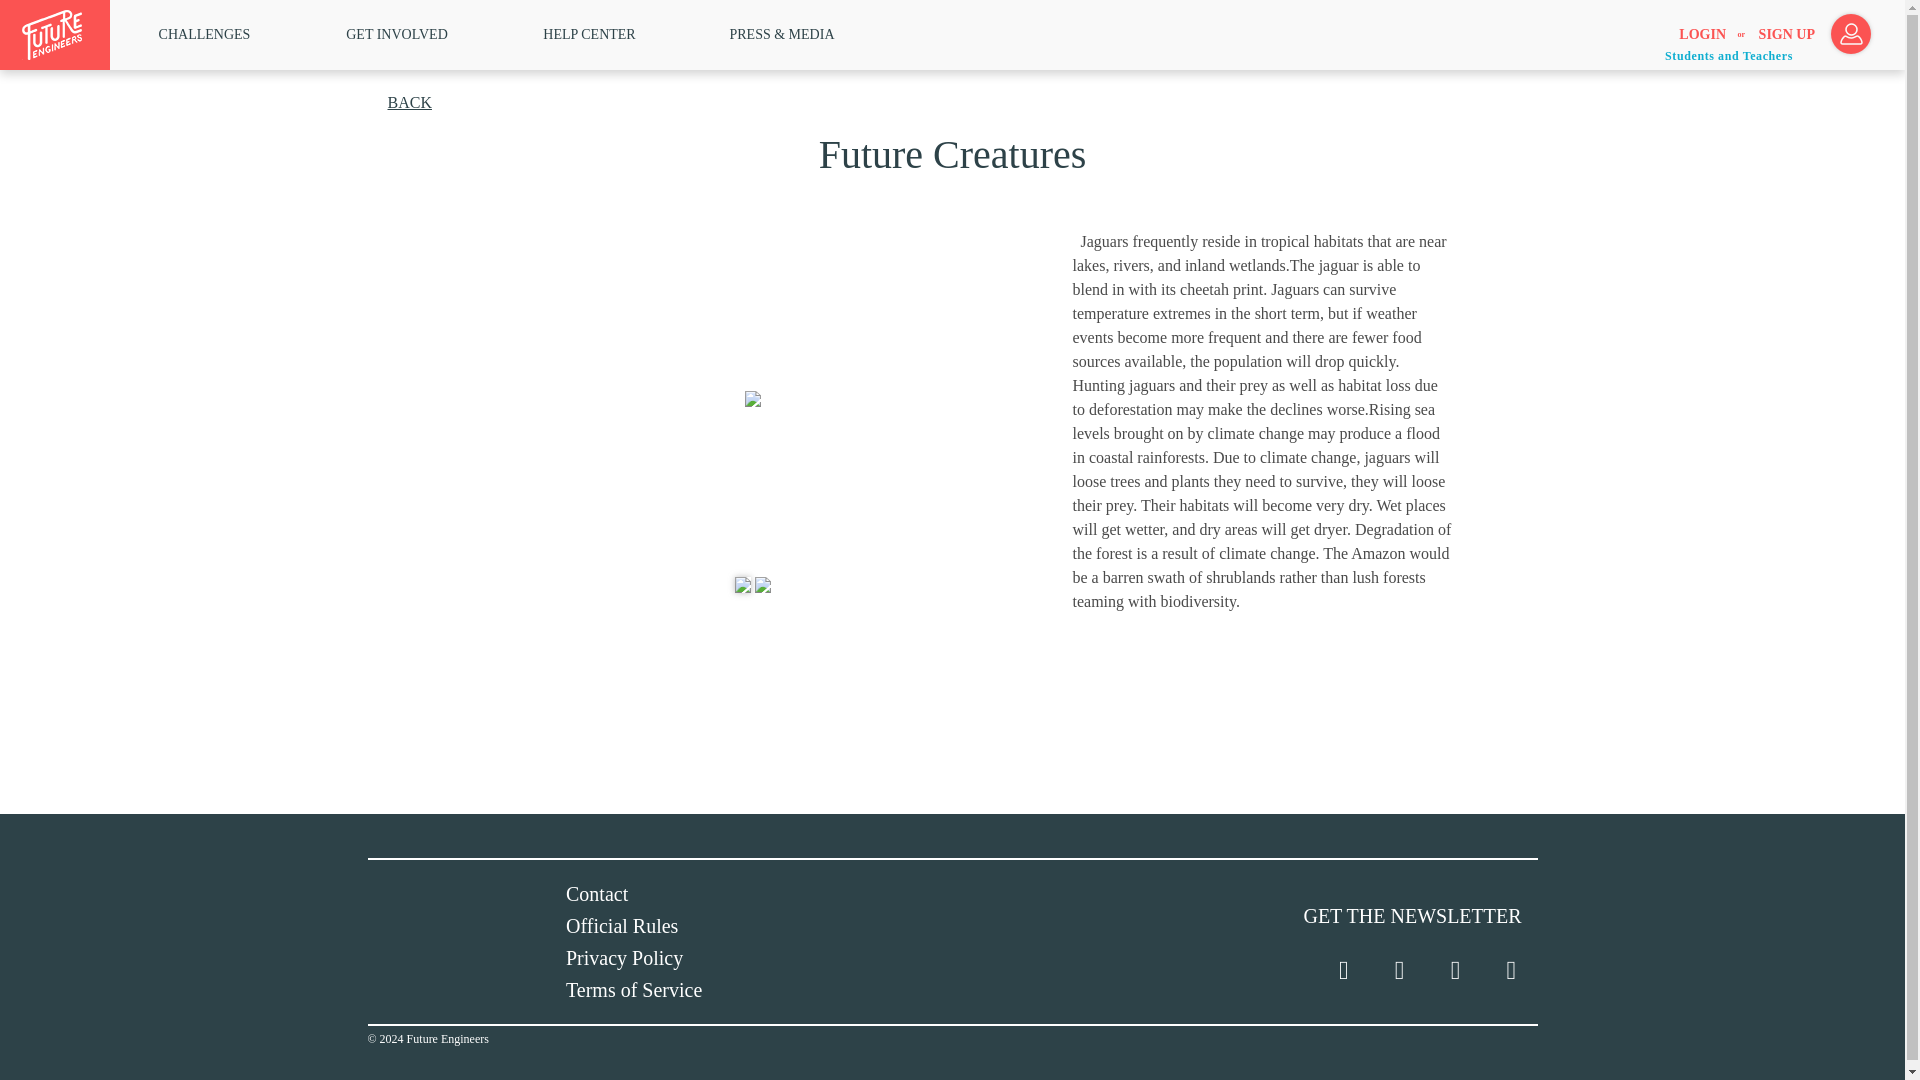 The width and height of the screenshot is (1920, 1080). I want to click on HELP CENTER, so click(589, 34).